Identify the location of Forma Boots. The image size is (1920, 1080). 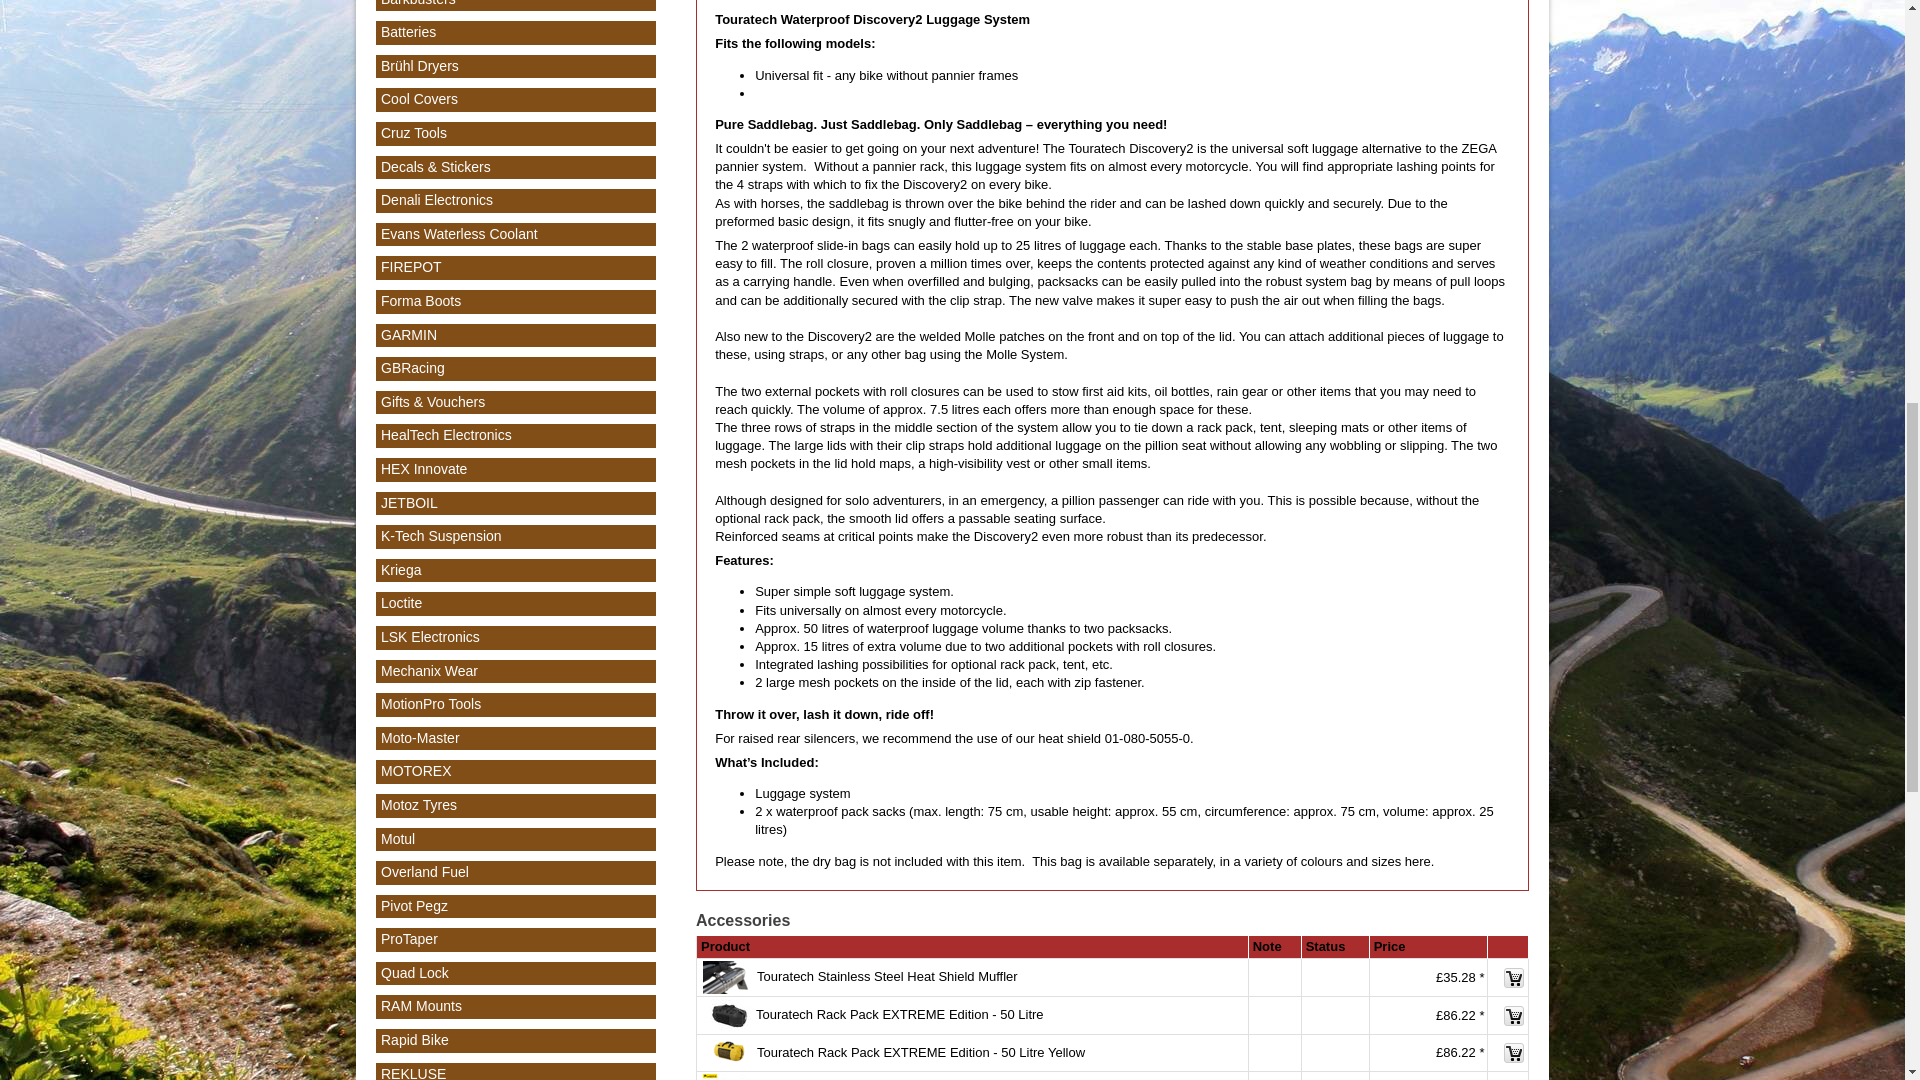
(420, 300).